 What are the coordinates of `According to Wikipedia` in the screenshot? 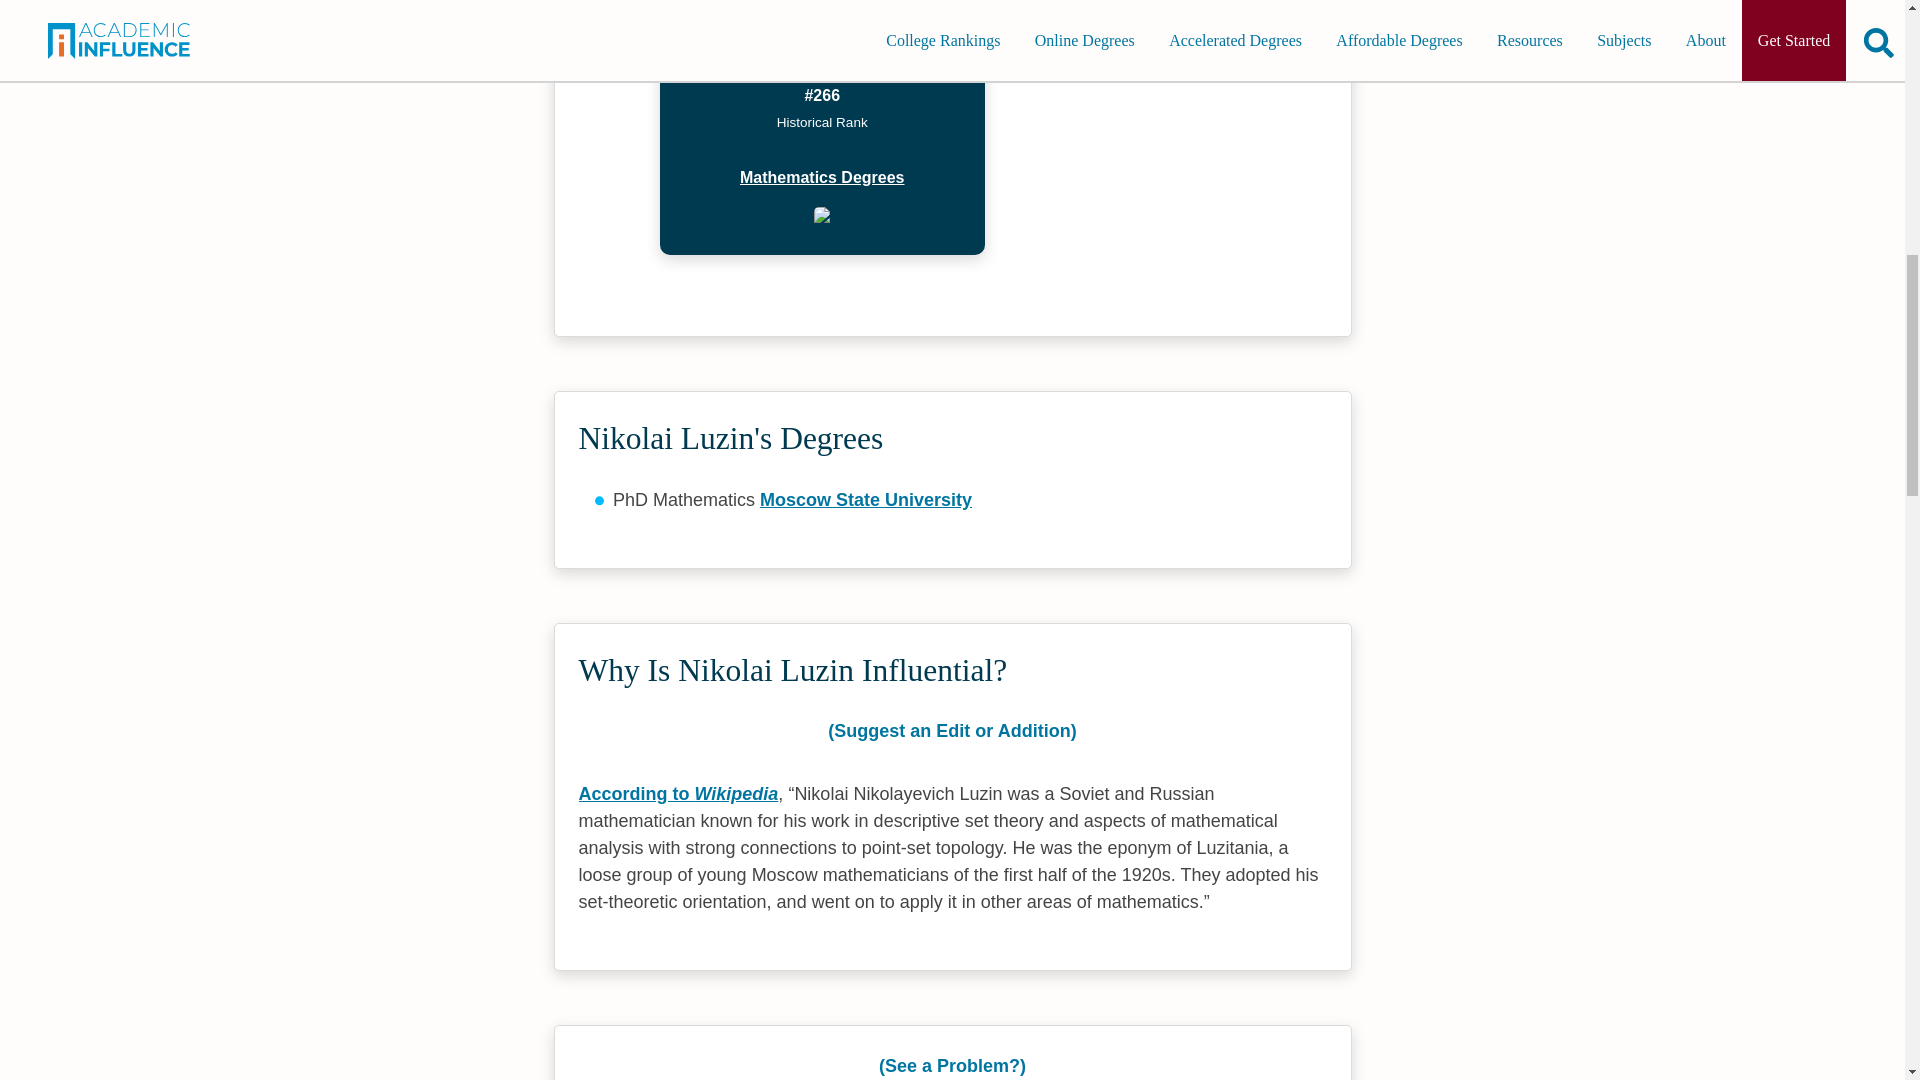 It's located at (677, 794).